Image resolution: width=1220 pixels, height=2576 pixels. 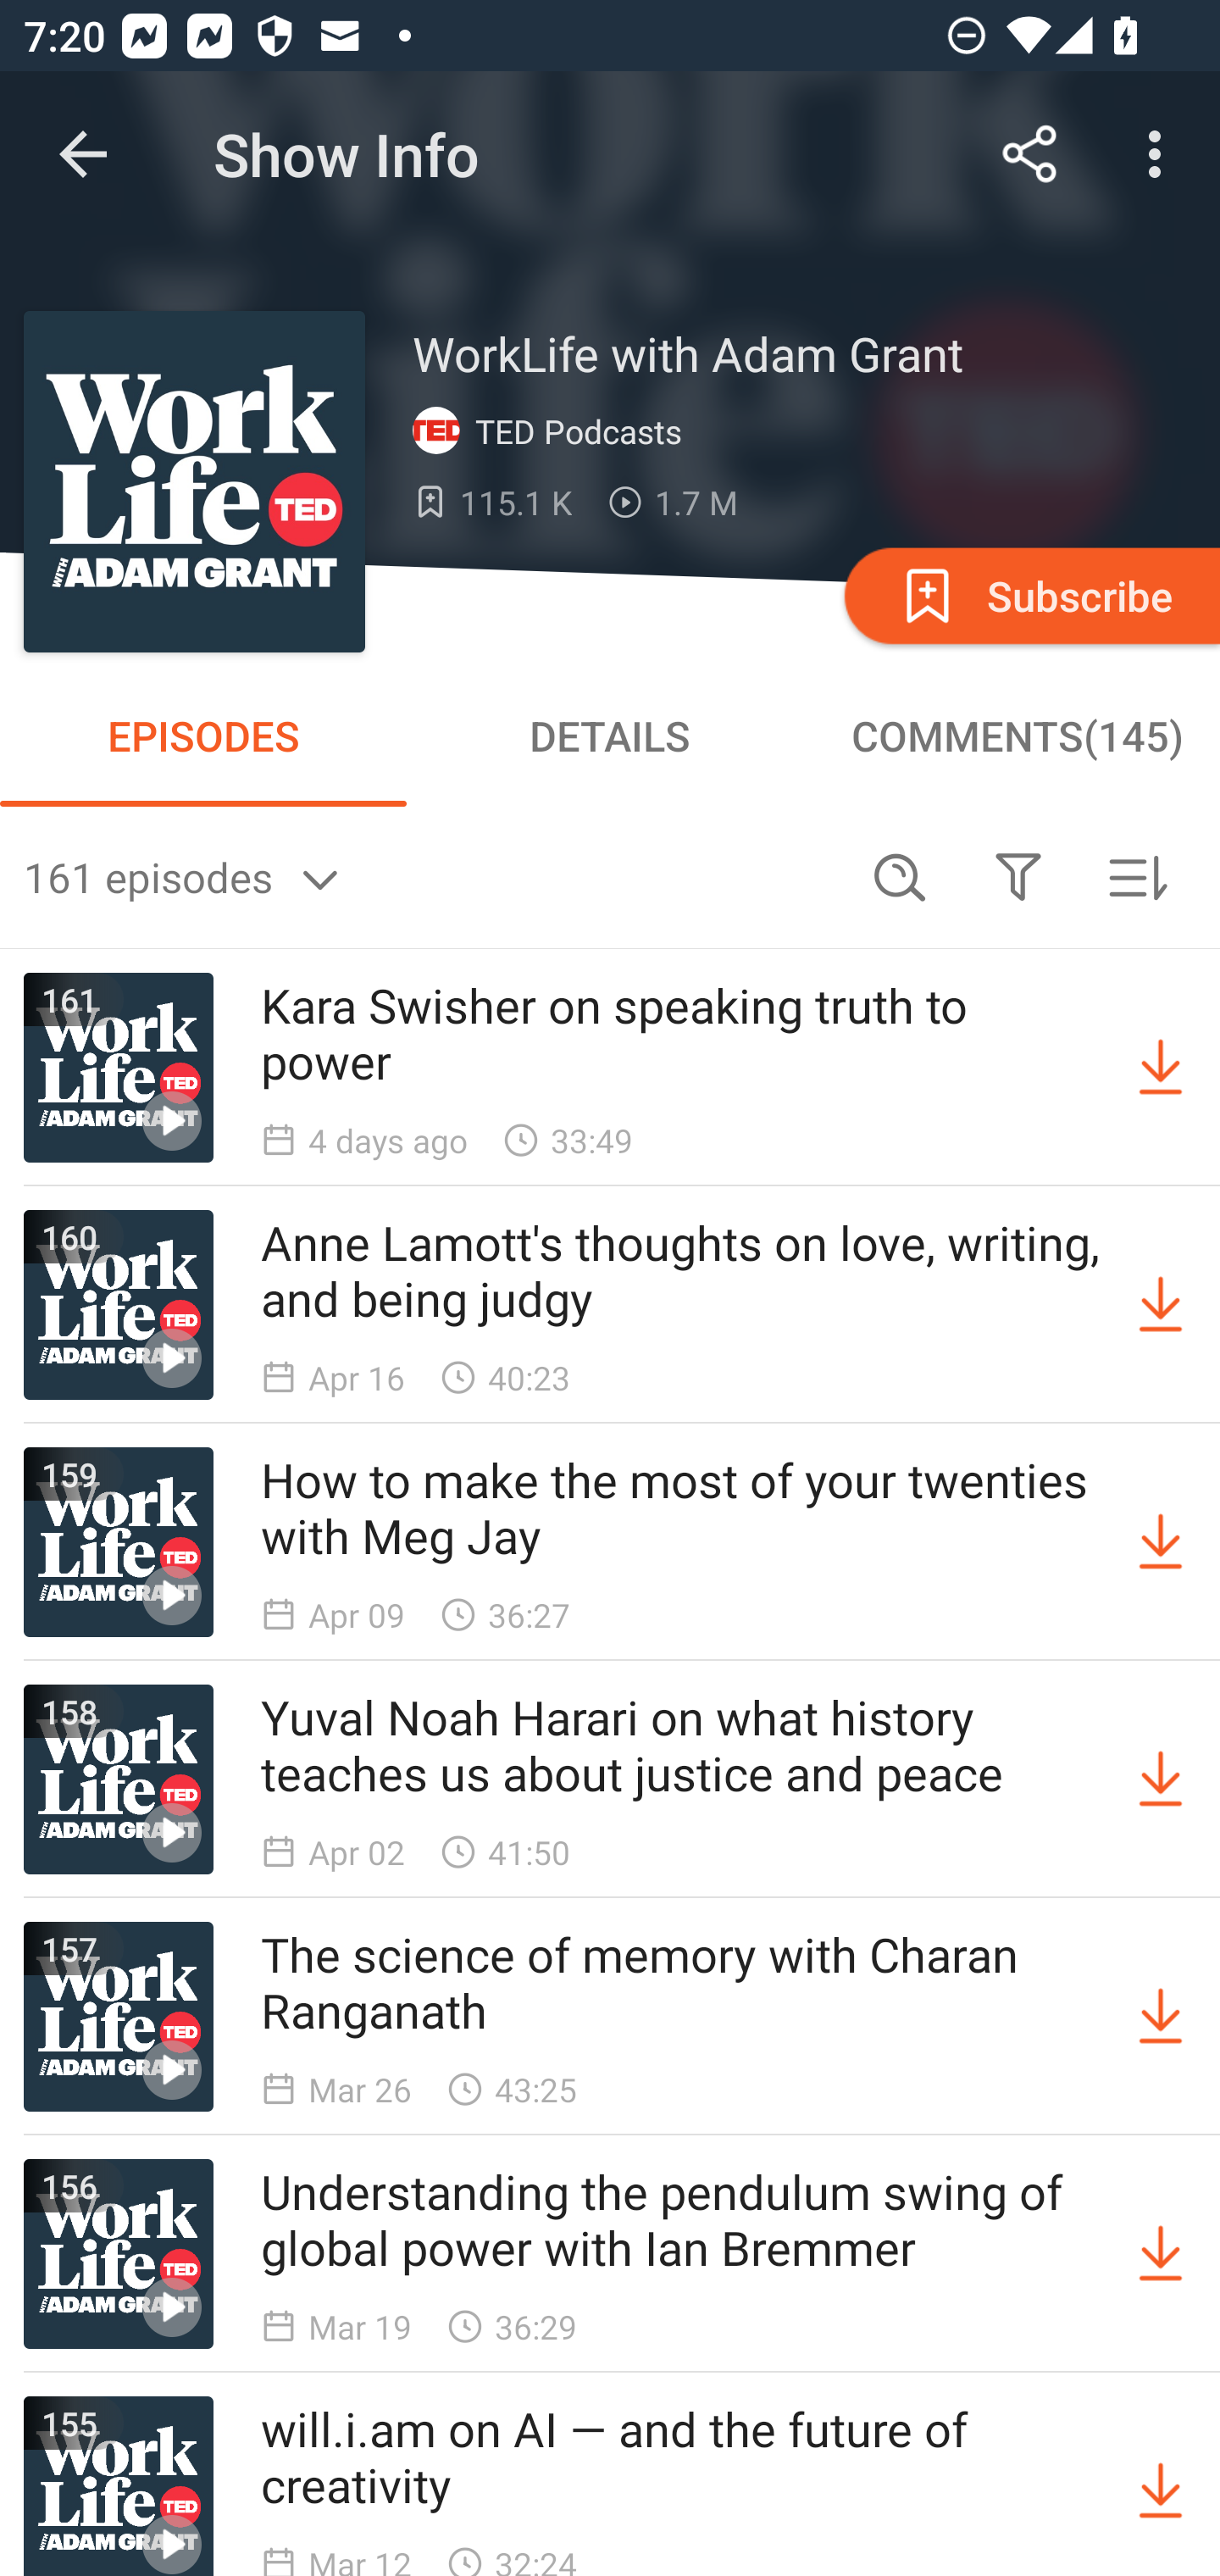 What do you see at coordinates (203, 736) in the screenshot?
I see `EPISODES` at bounding box center [203, 736].